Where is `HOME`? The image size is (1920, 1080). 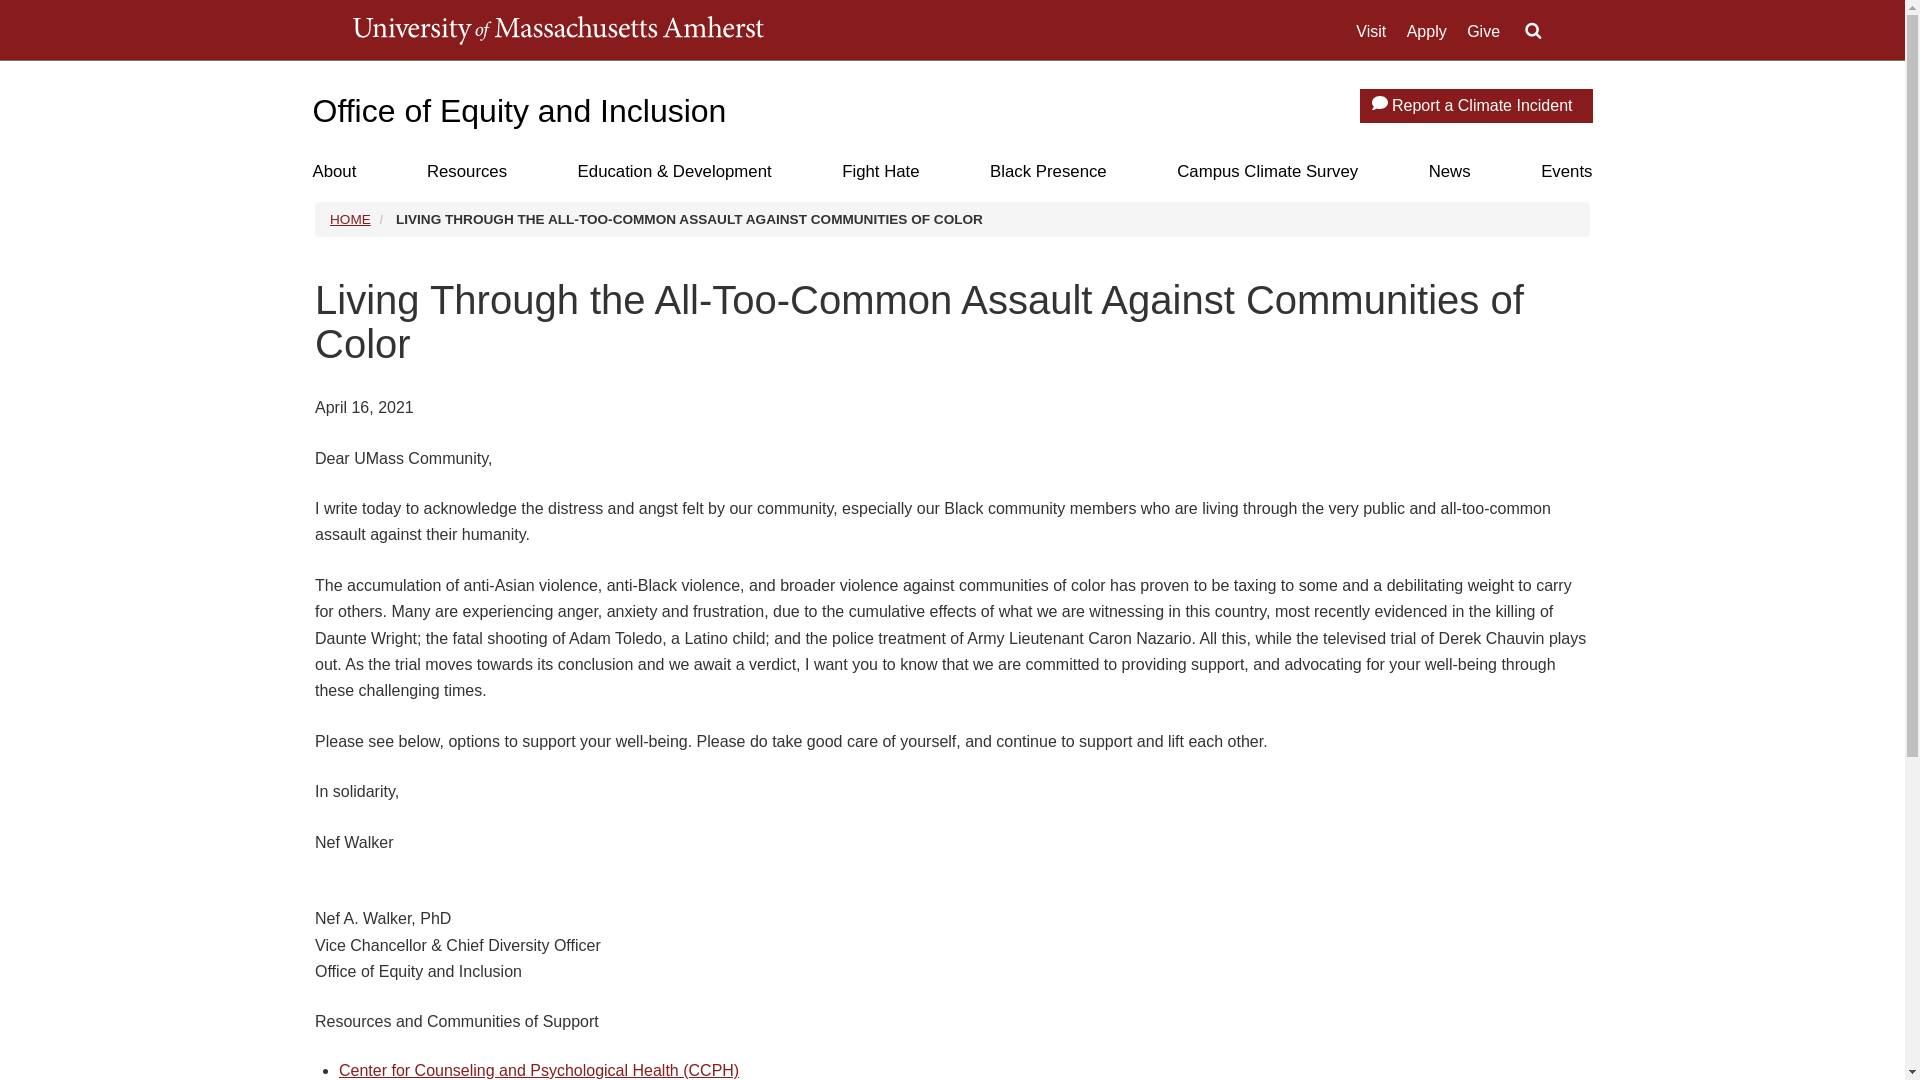 HOME is located at coordinates (350, 218).